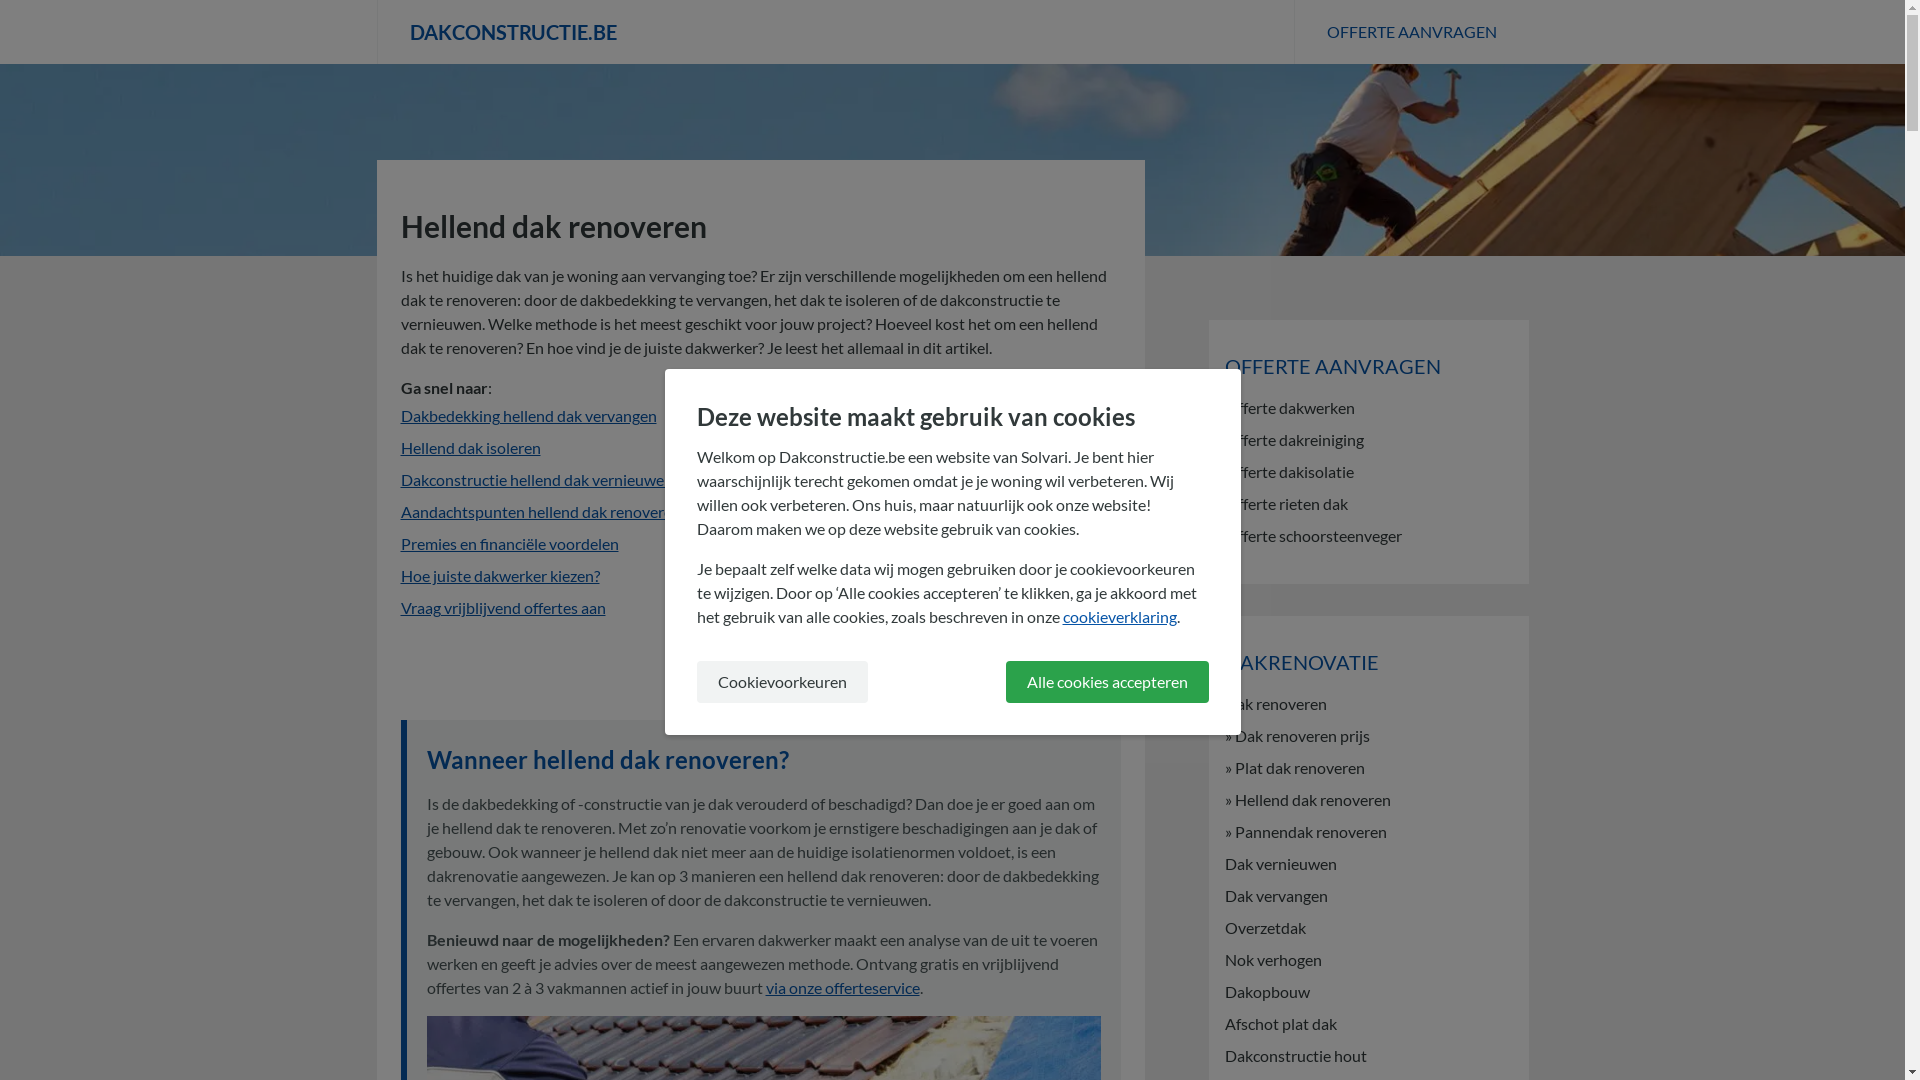 The width and height of the screenshot is (1920, 1080). Describe the element at coordinates (1108, 682) in the screenshot. I see `Alle cookies accepteren` at that location.